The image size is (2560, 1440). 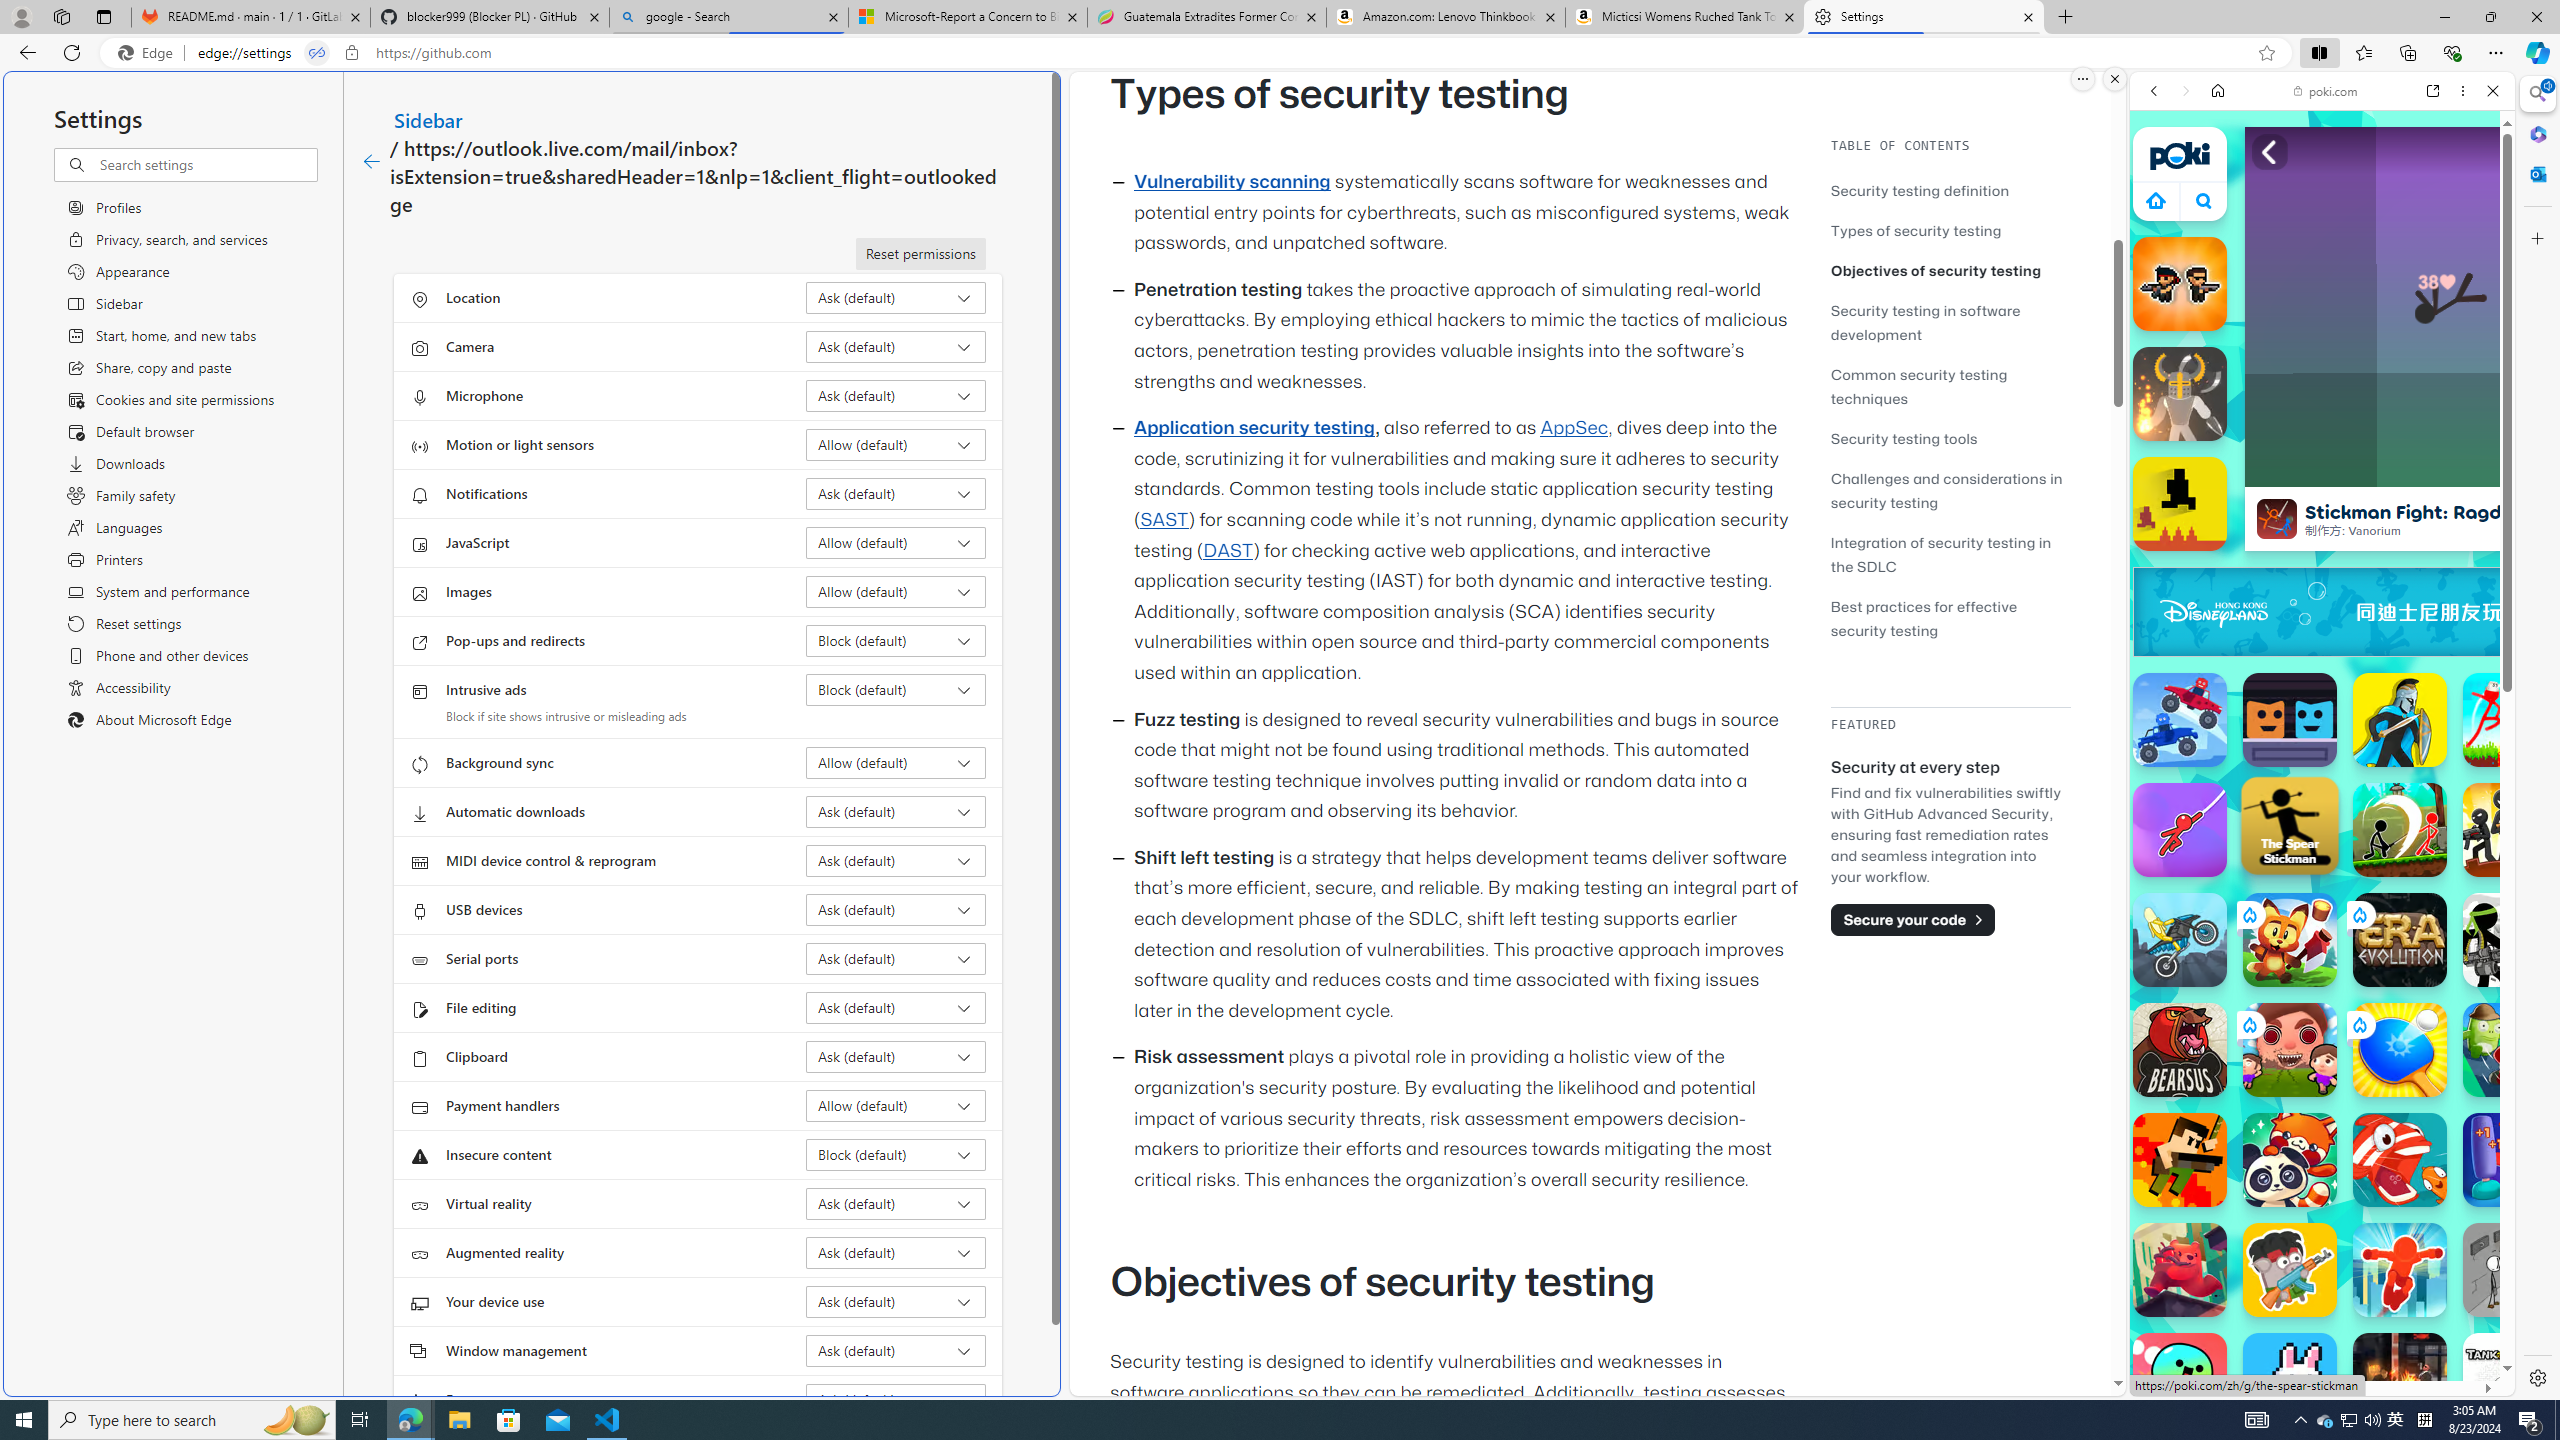 I want to click on Automatic downloads Ask (default), so click(x=896, y=812).